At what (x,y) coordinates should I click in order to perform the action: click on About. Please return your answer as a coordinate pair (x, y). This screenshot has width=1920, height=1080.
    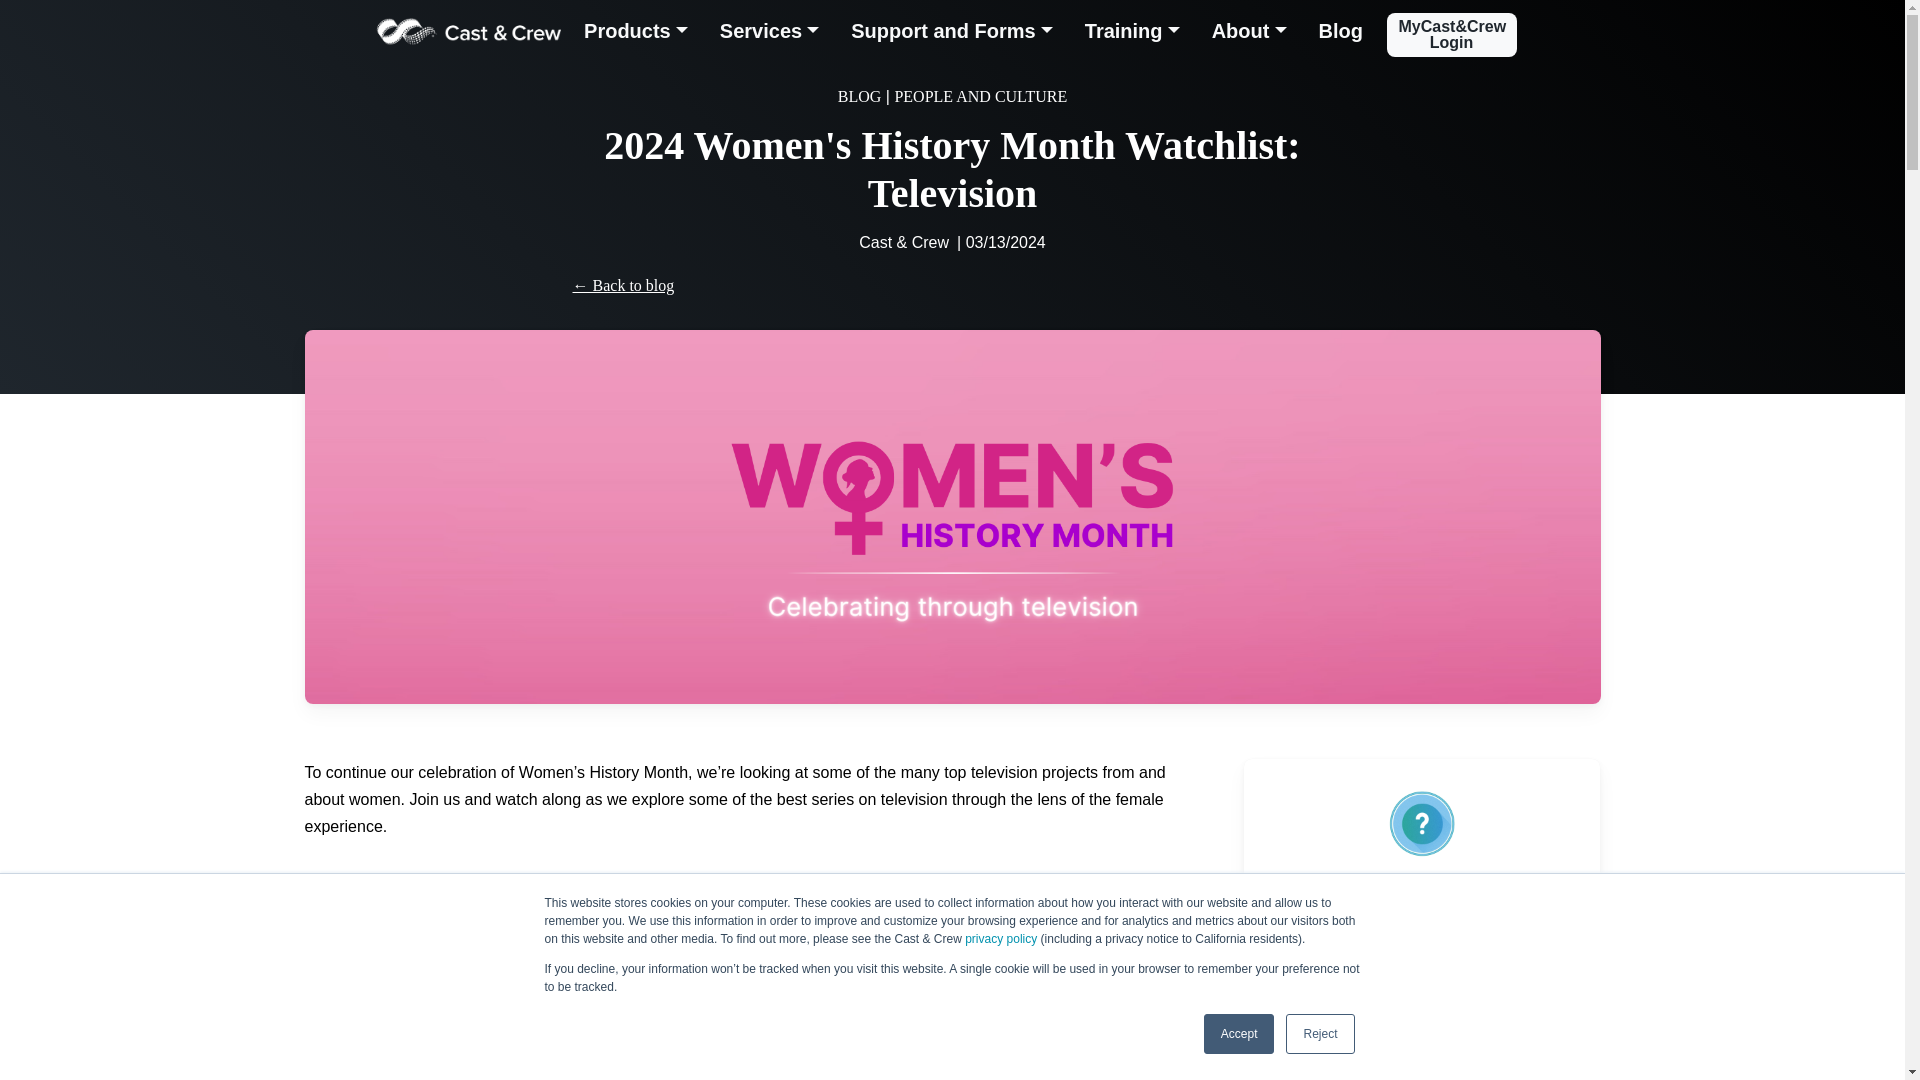
    Looking at the image, I should click on (1250, 34).